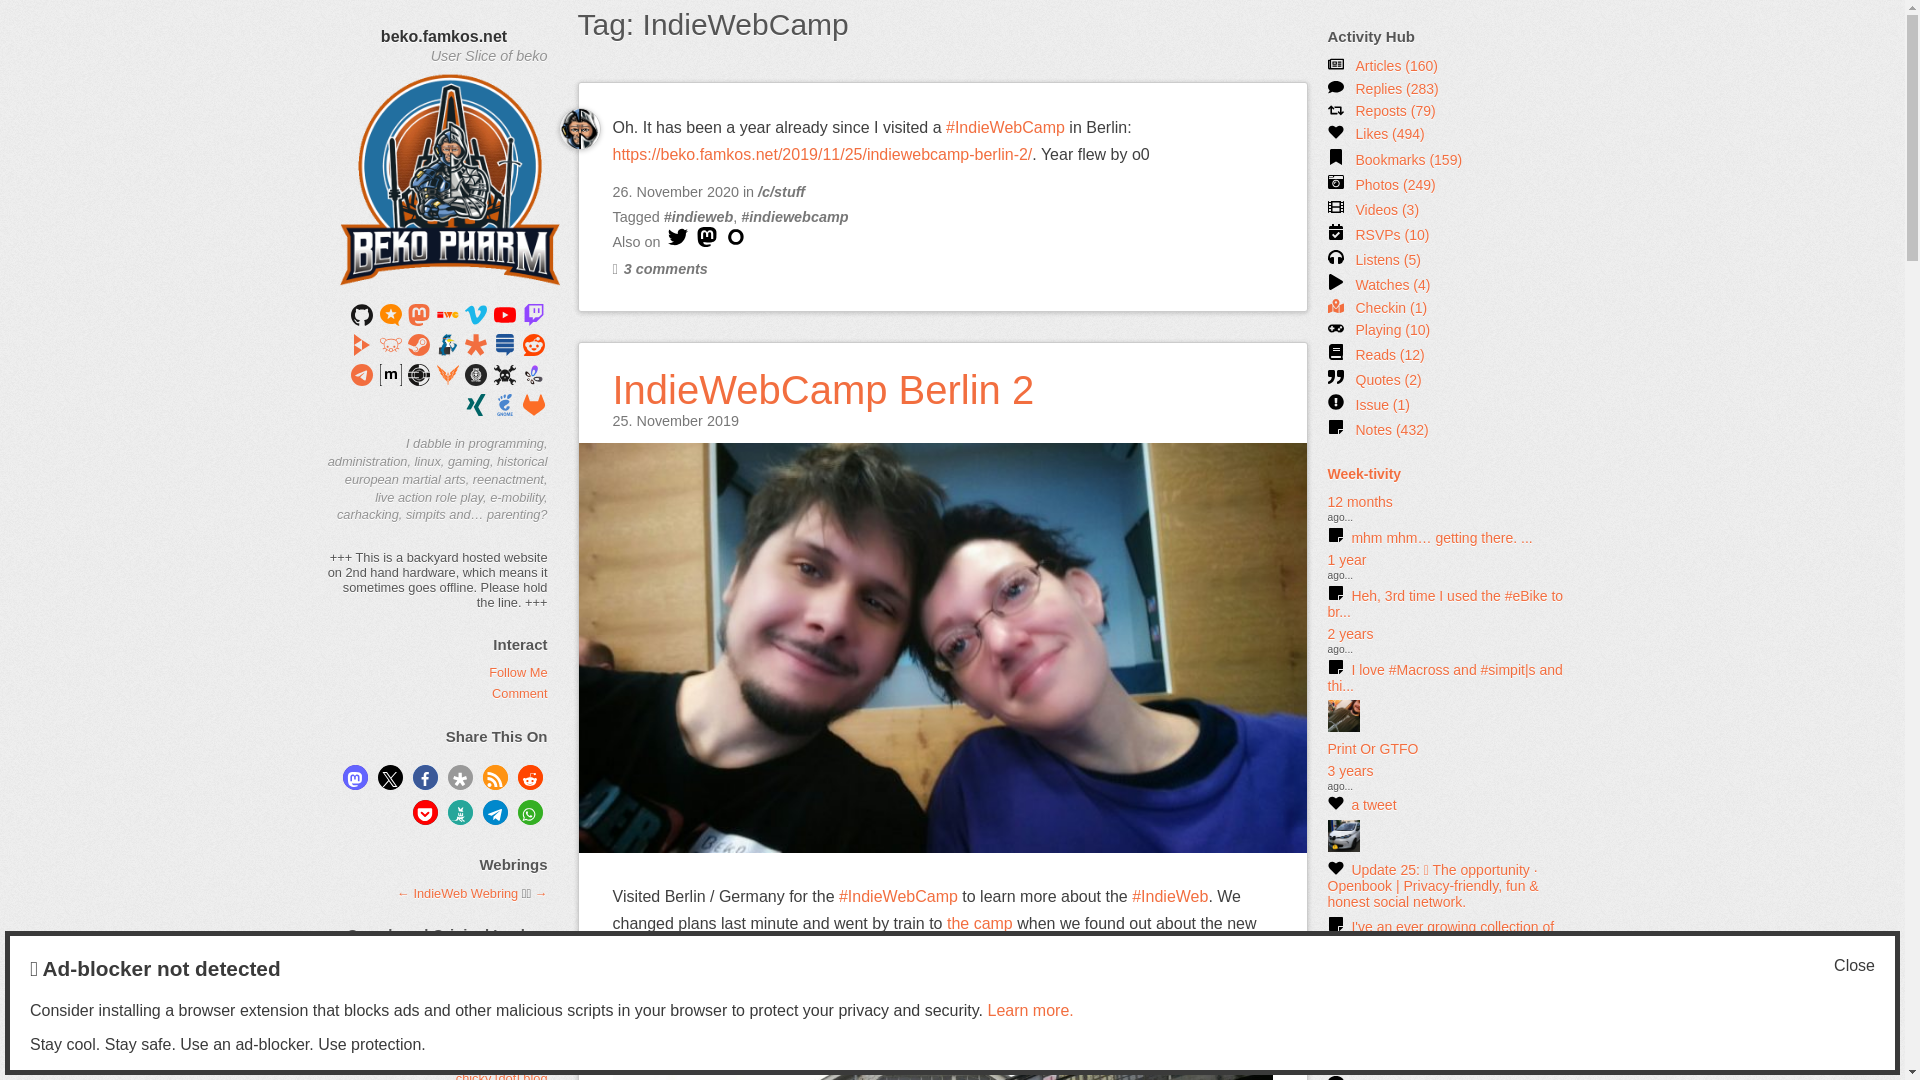 The image size is (1920, 1080). What do you see at coordinates (823, 377) in the screenshot?
I see `IndieWebCamp Berlin 2` at bounding box center [823, 377].